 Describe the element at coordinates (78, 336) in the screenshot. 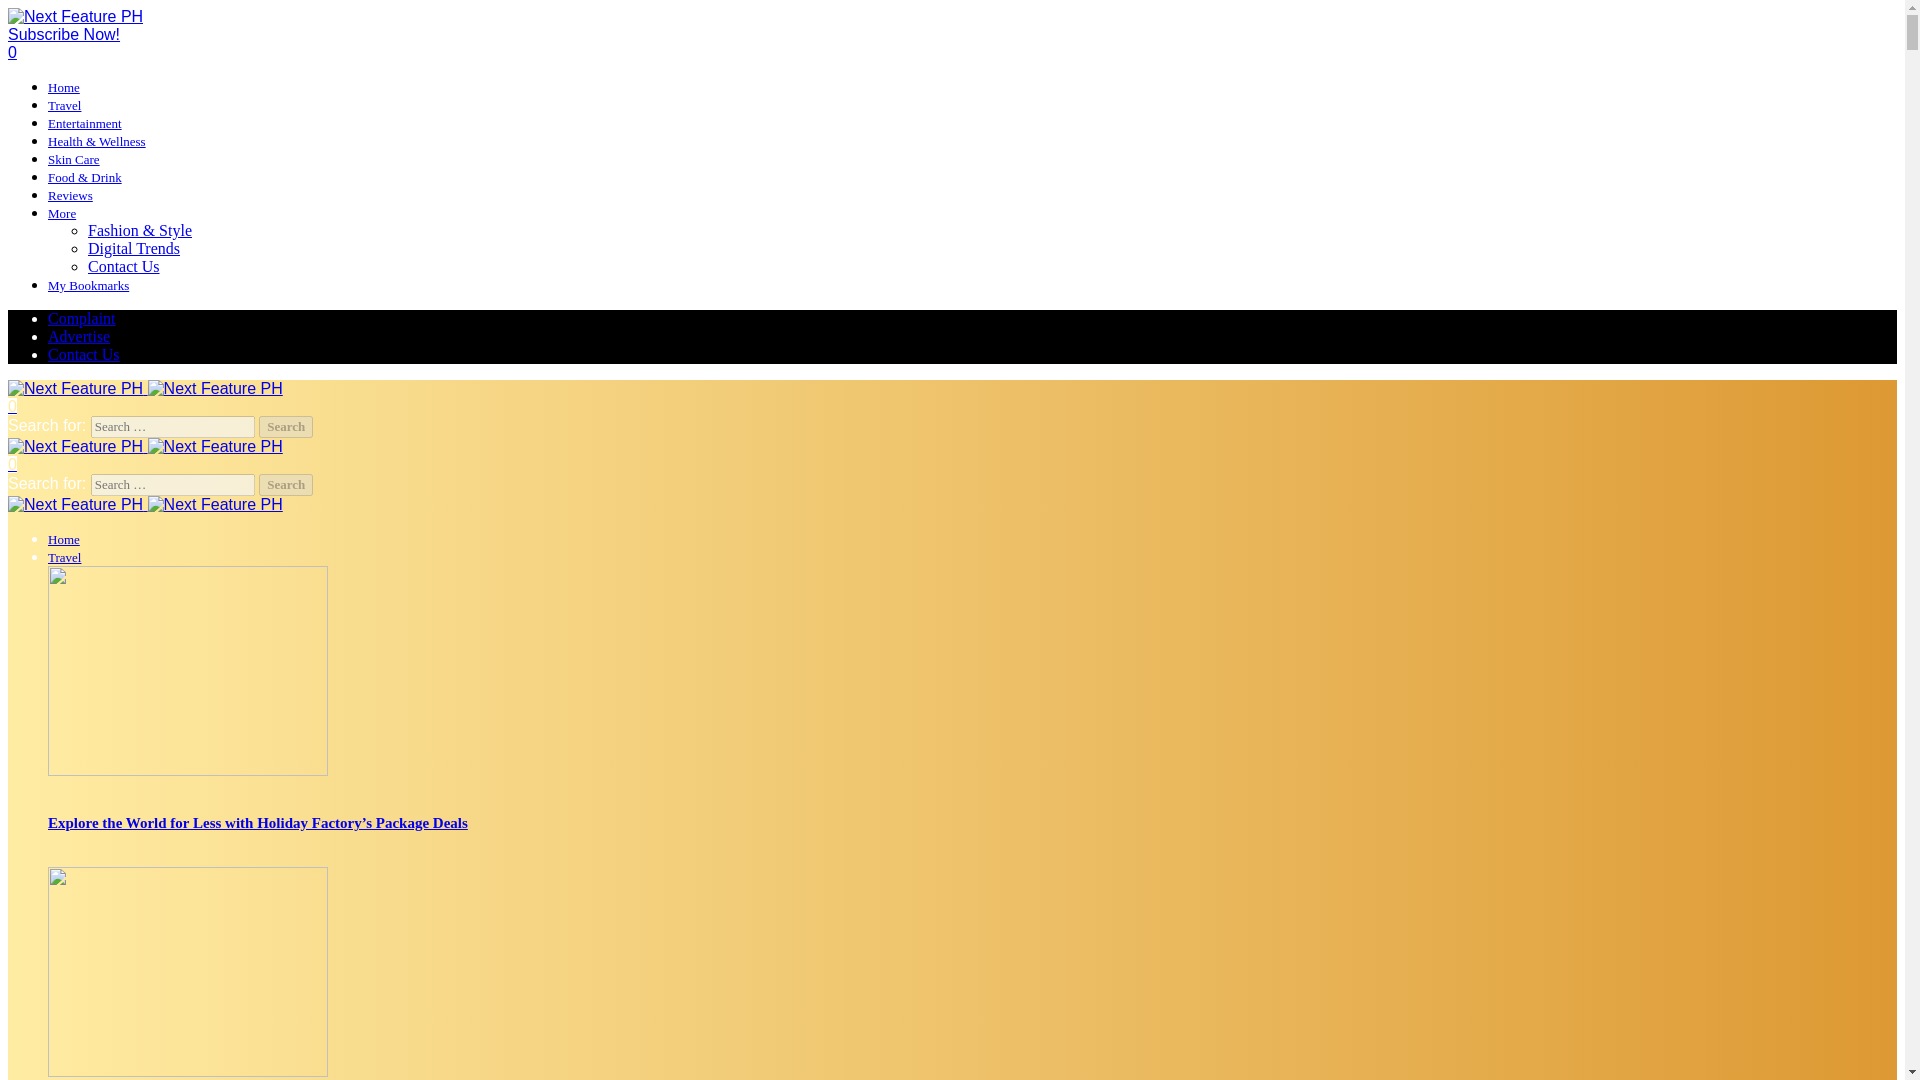

I see `Advertise` at that location.